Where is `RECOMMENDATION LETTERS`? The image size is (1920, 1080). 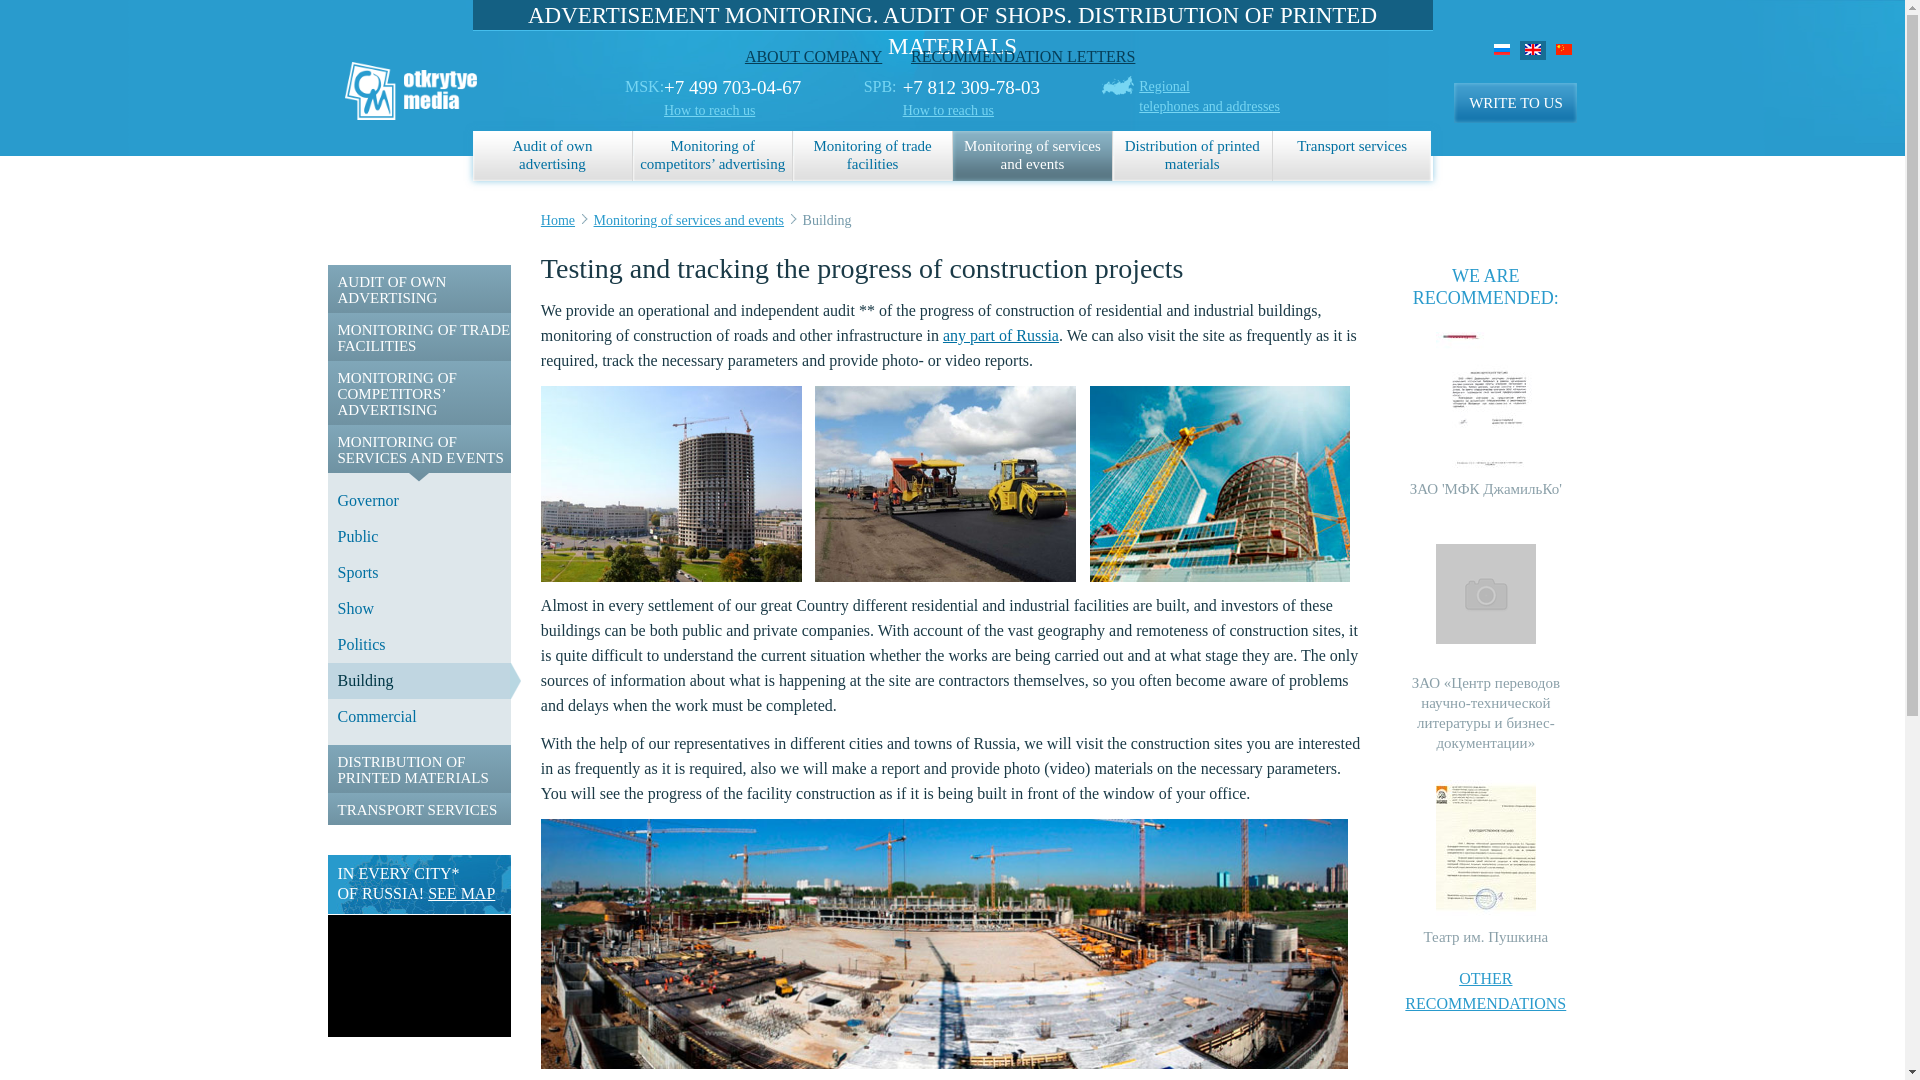 RECOMMENDATION LETTERS is located at coordinates (872, 156).